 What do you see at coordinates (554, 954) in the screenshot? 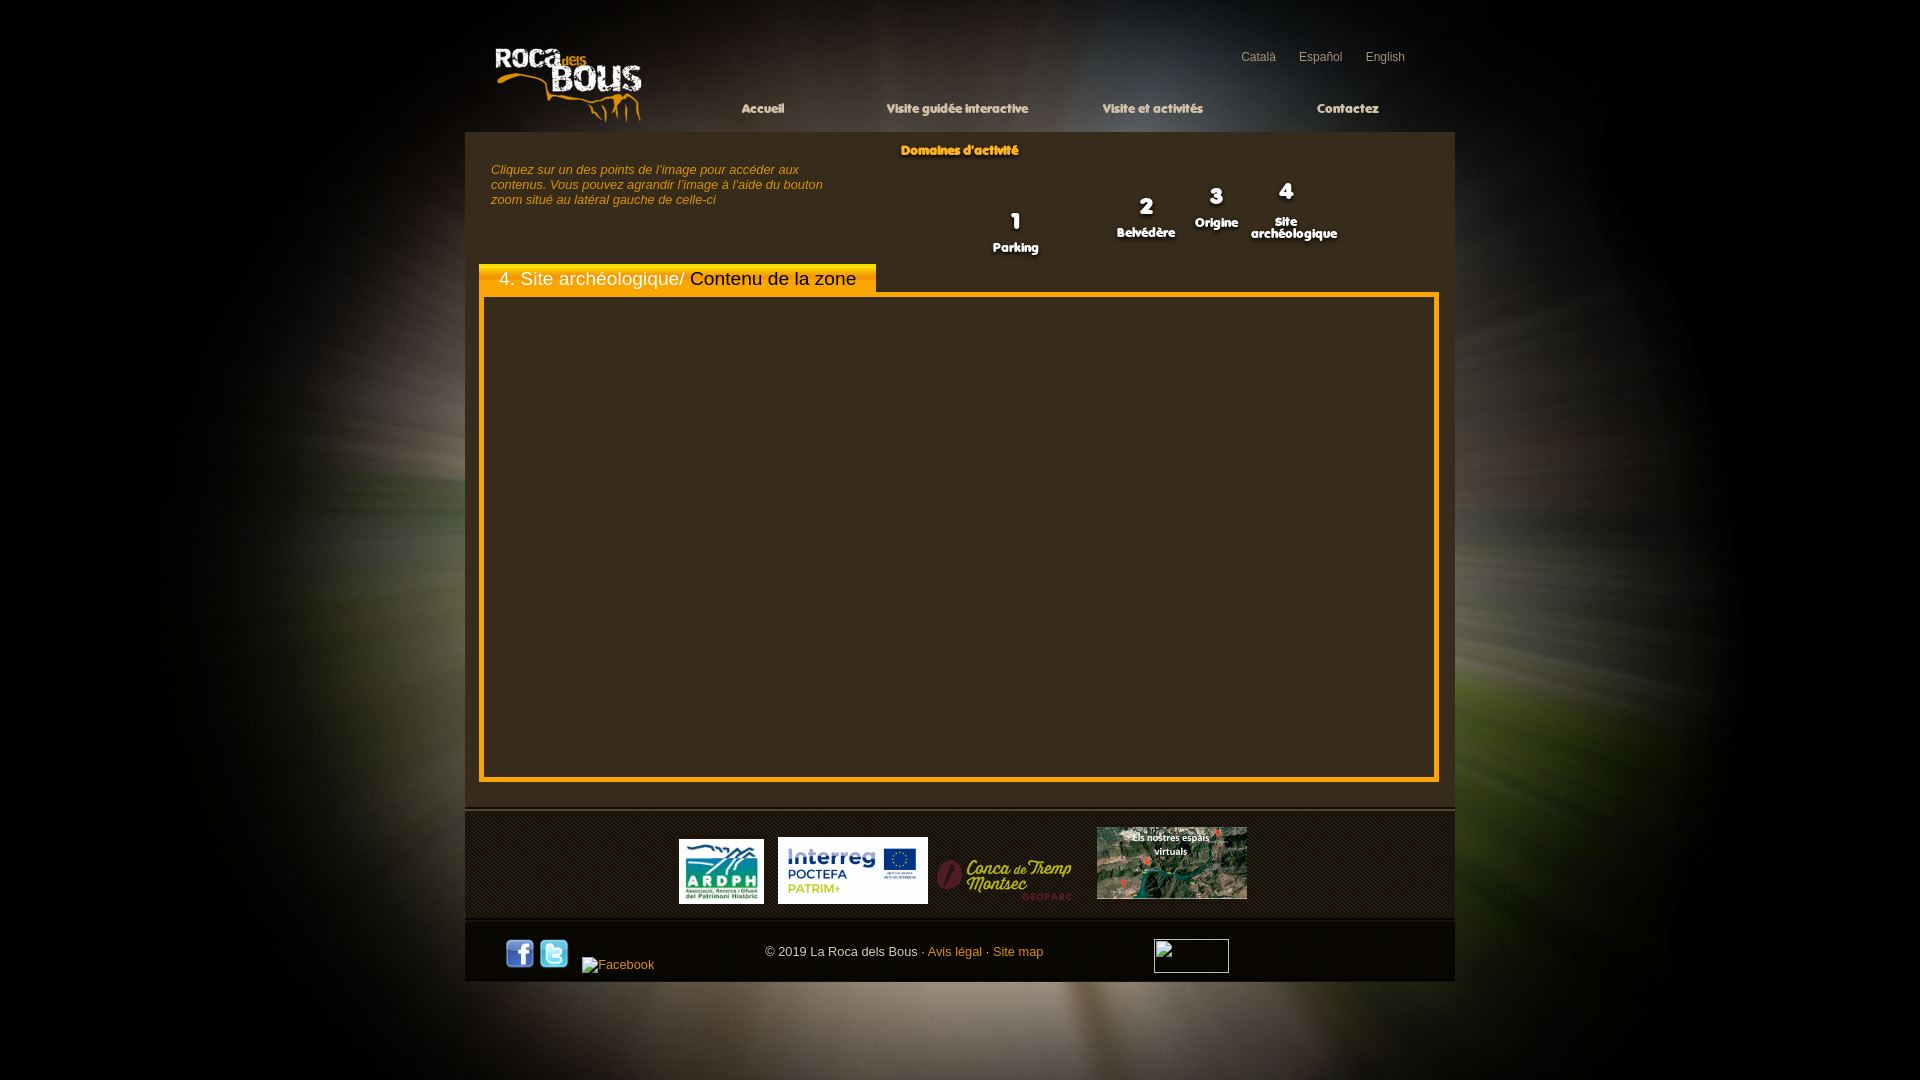
I see `Twitter` at bounding box center [554, 954].